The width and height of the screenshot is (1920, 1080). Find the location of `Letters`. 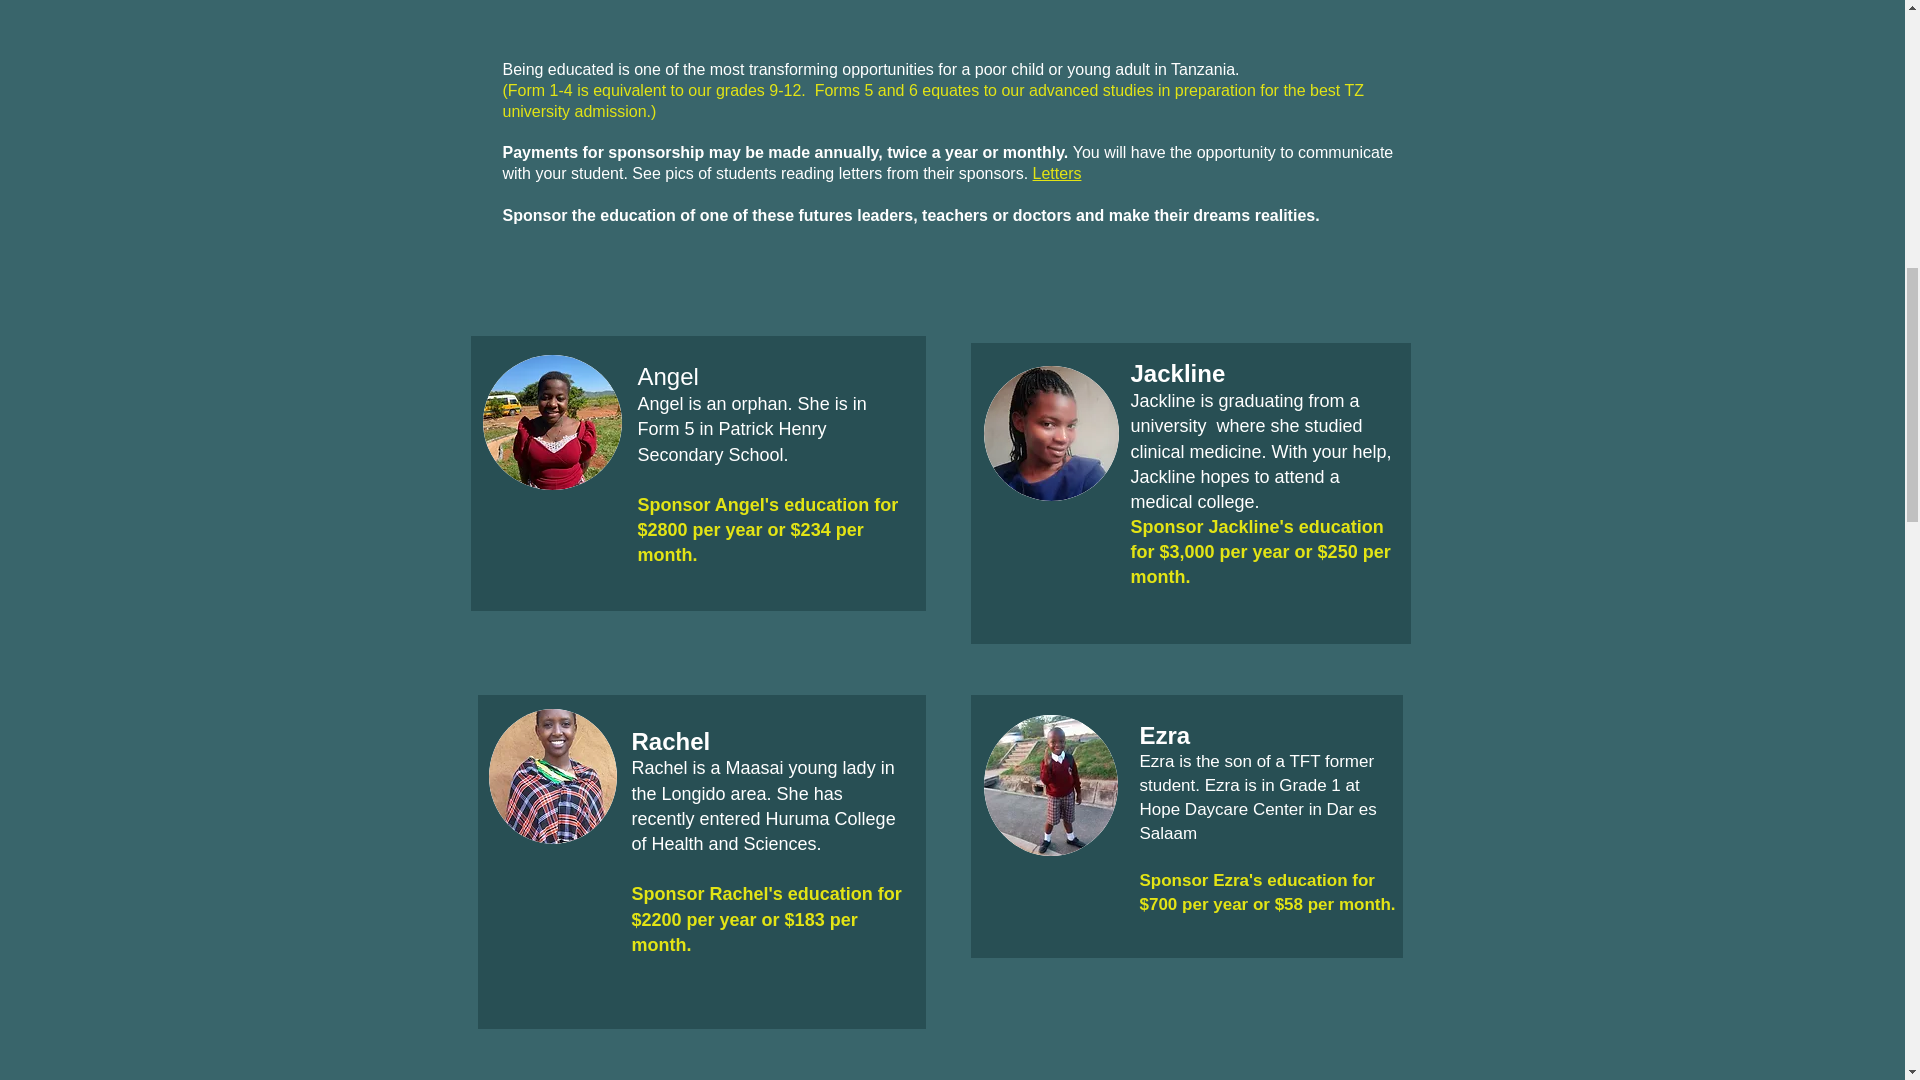

Letters is located at coordinates (1057, 174).